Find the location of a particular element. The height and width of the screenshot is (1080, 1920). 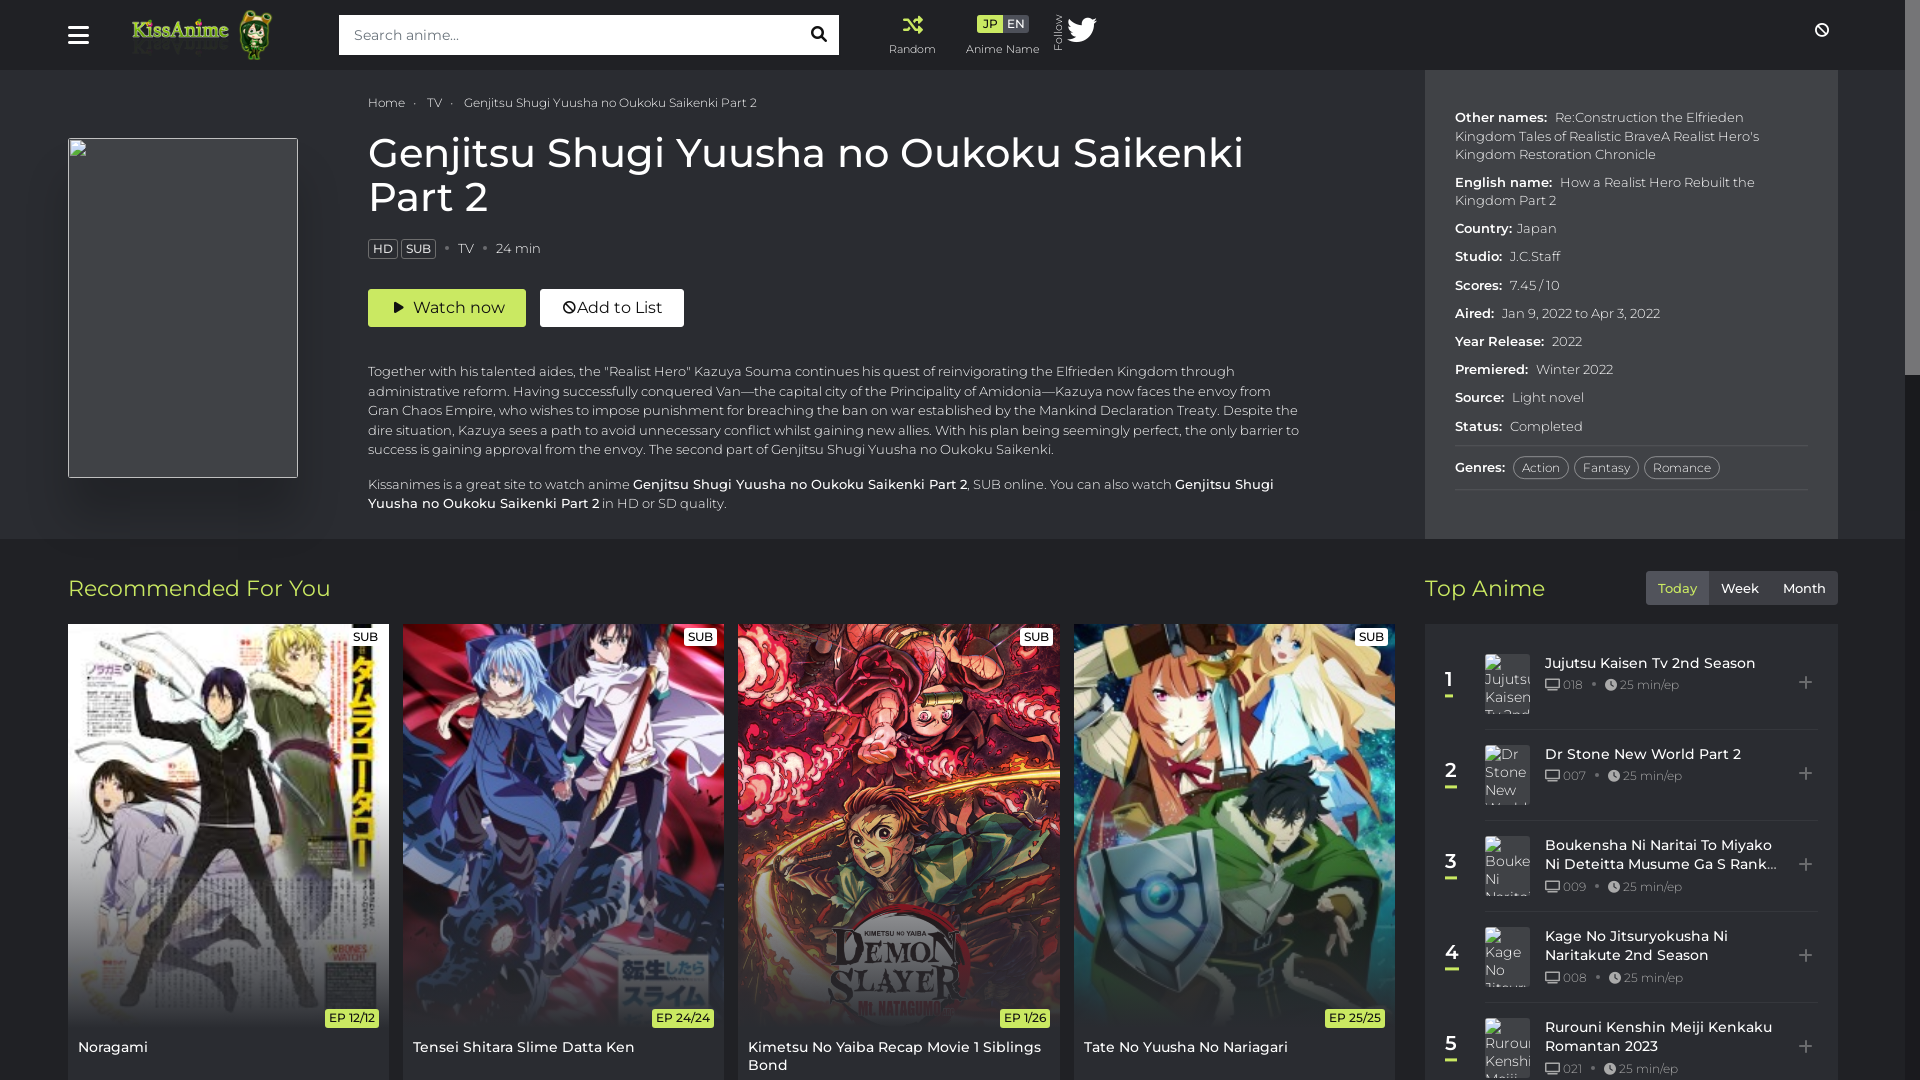

Noragami is located at coordinates (228, 826).